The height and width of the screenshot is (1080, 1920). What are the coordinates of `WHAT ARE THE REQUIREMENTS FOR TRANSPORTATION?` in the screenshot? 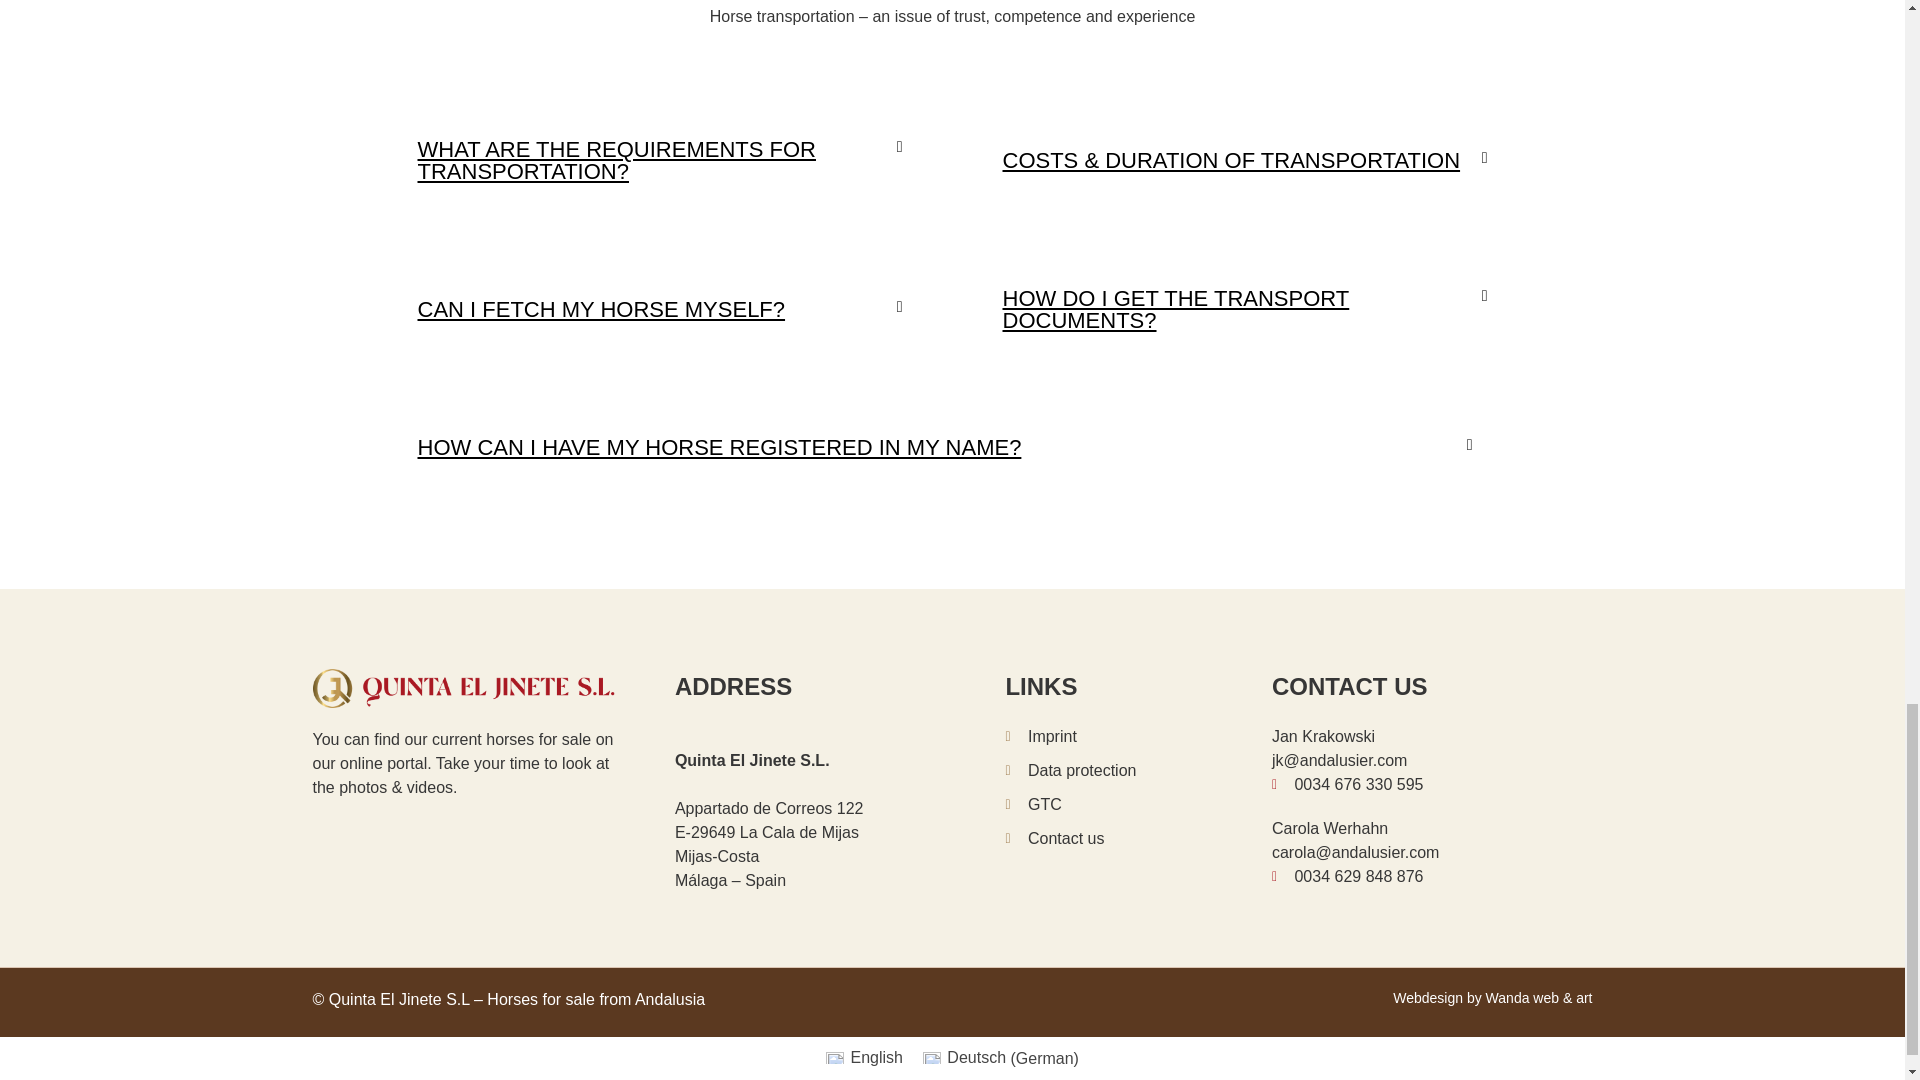 It's located at (617, 160).